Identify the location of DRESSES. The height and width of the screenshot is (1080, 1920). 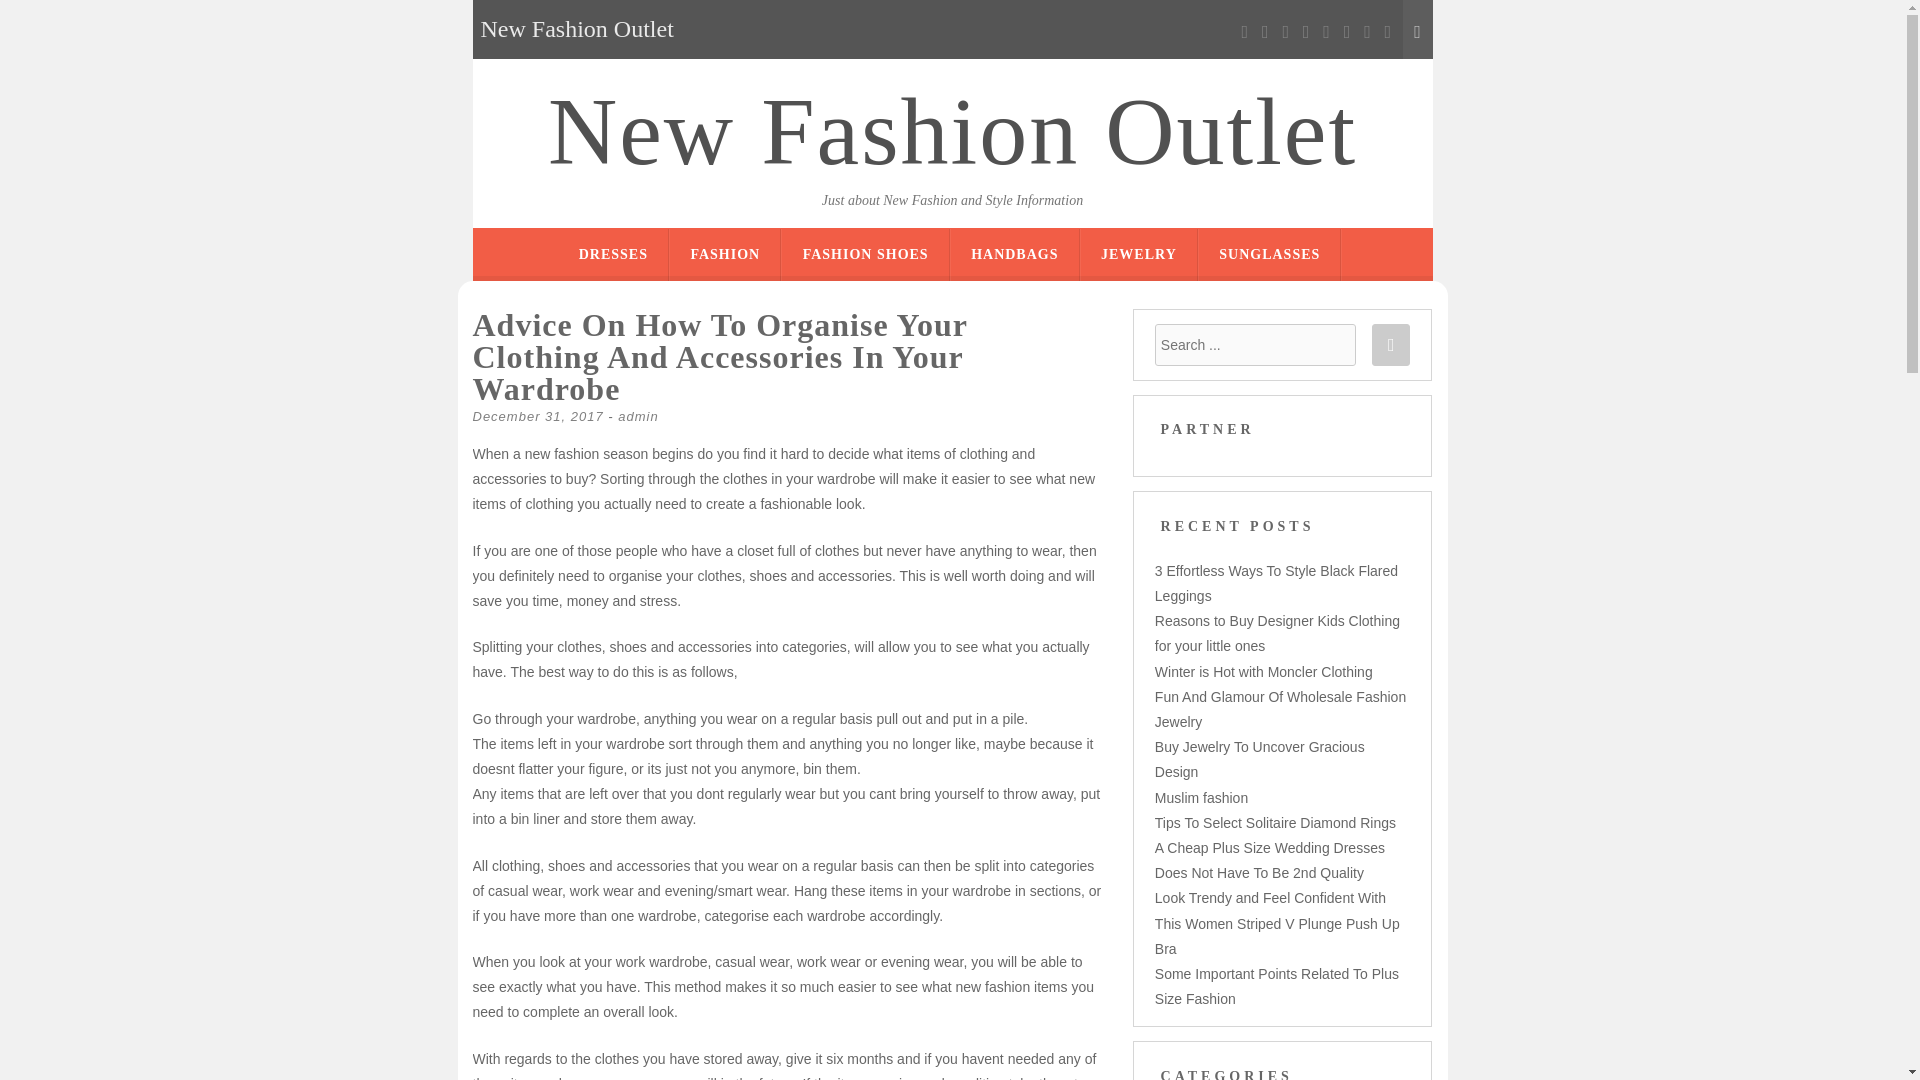
(614, 254).